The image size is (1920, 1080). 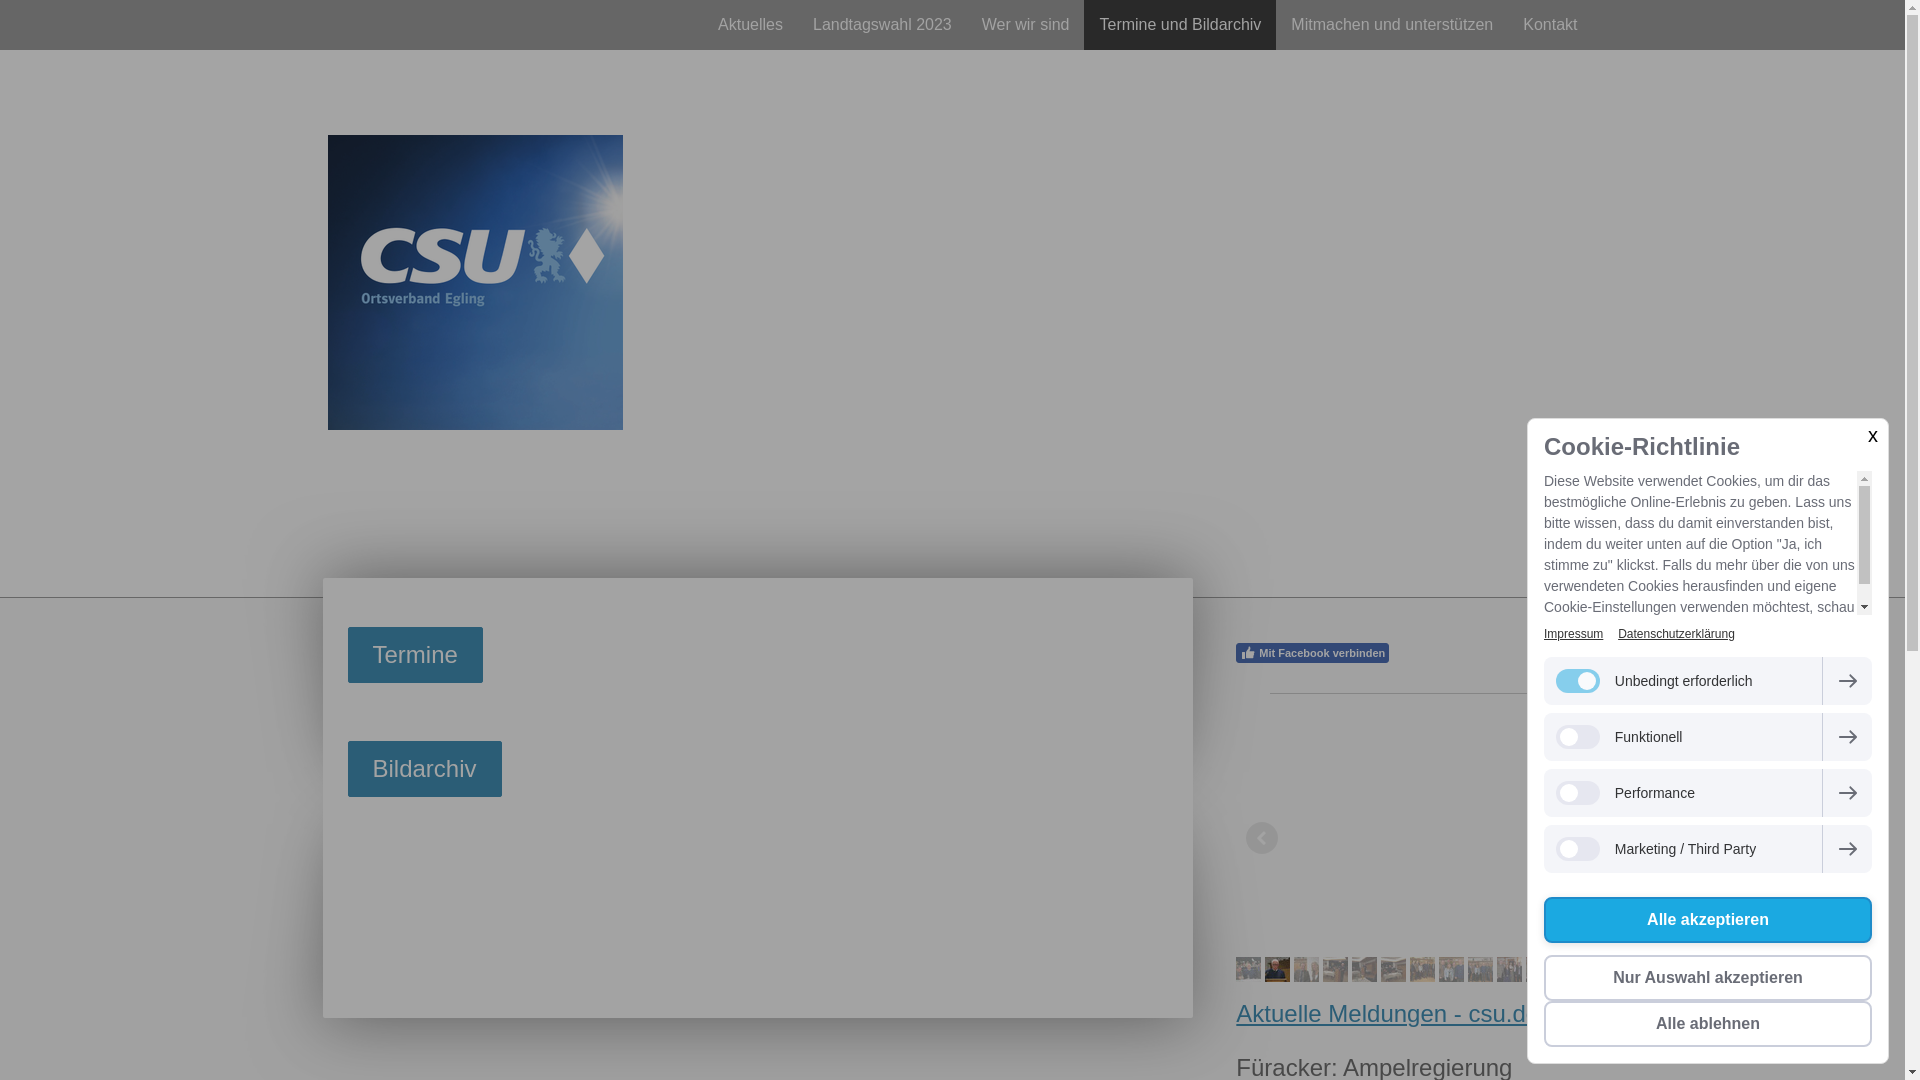 I want to click on Aktuelles, so click(x=750, y=25).